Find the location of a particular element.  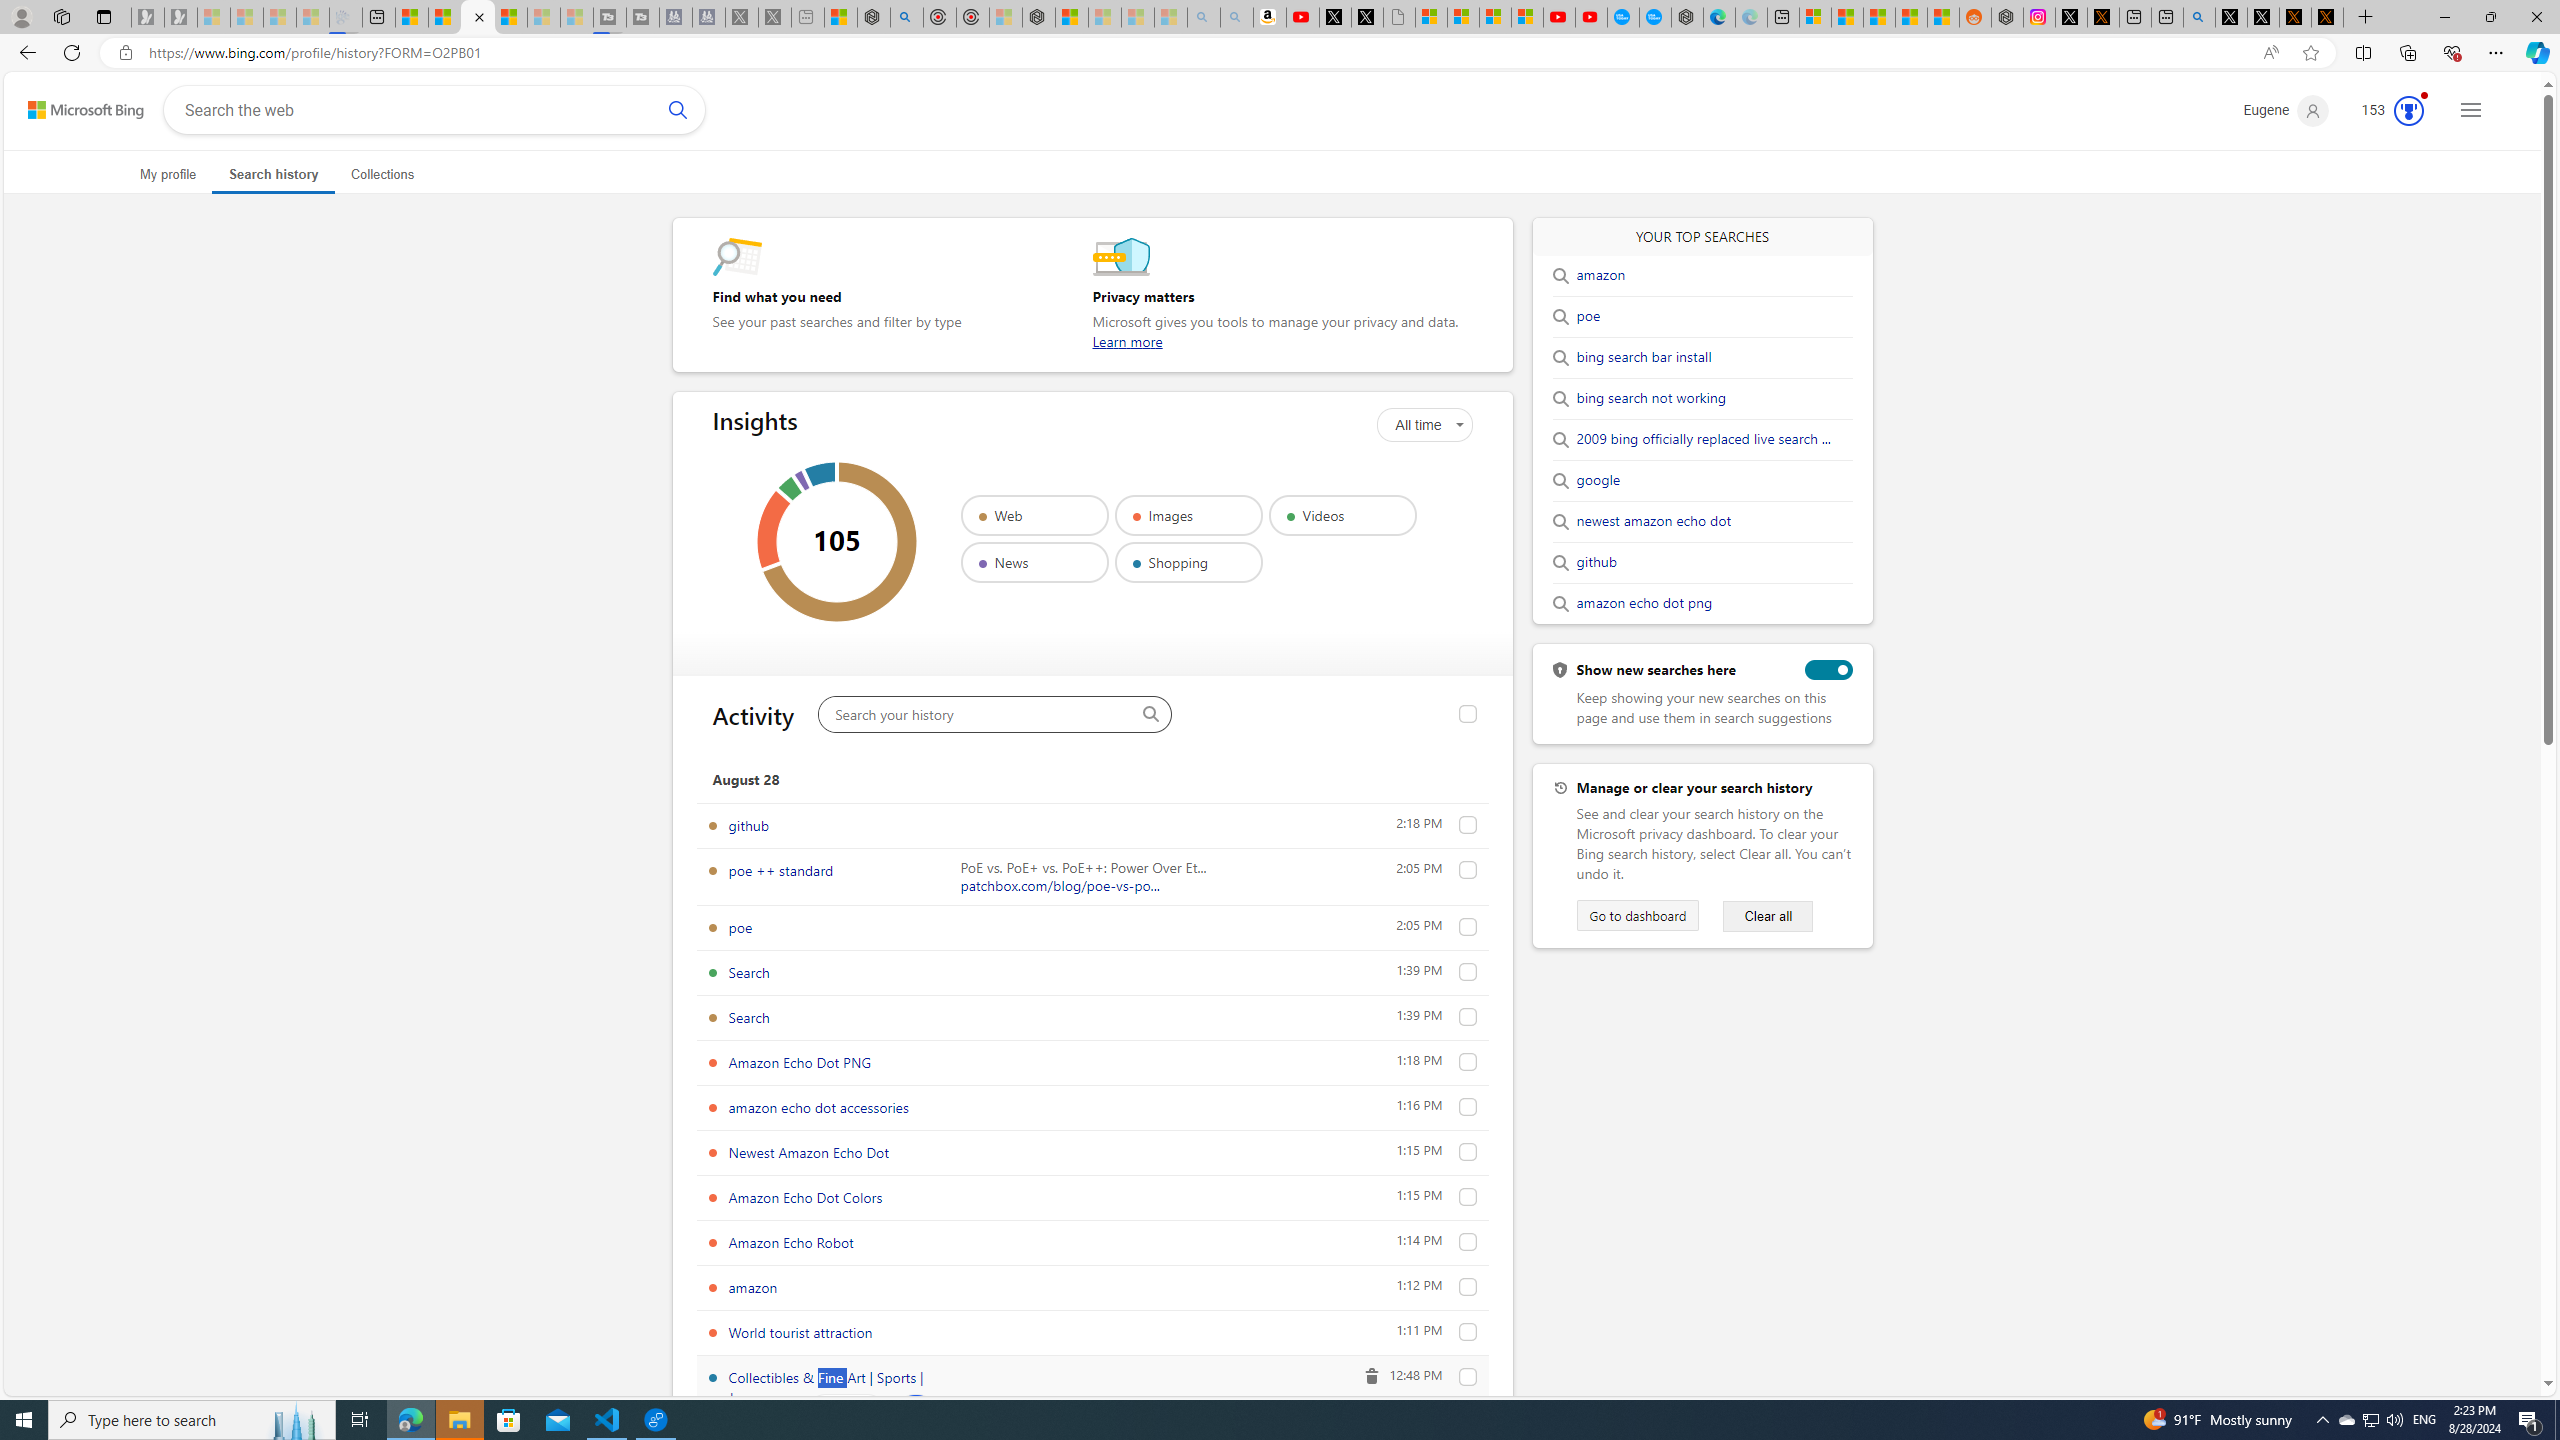

Streaming Coverage | T3 - Sleeping is located at coordinates (610, 17).